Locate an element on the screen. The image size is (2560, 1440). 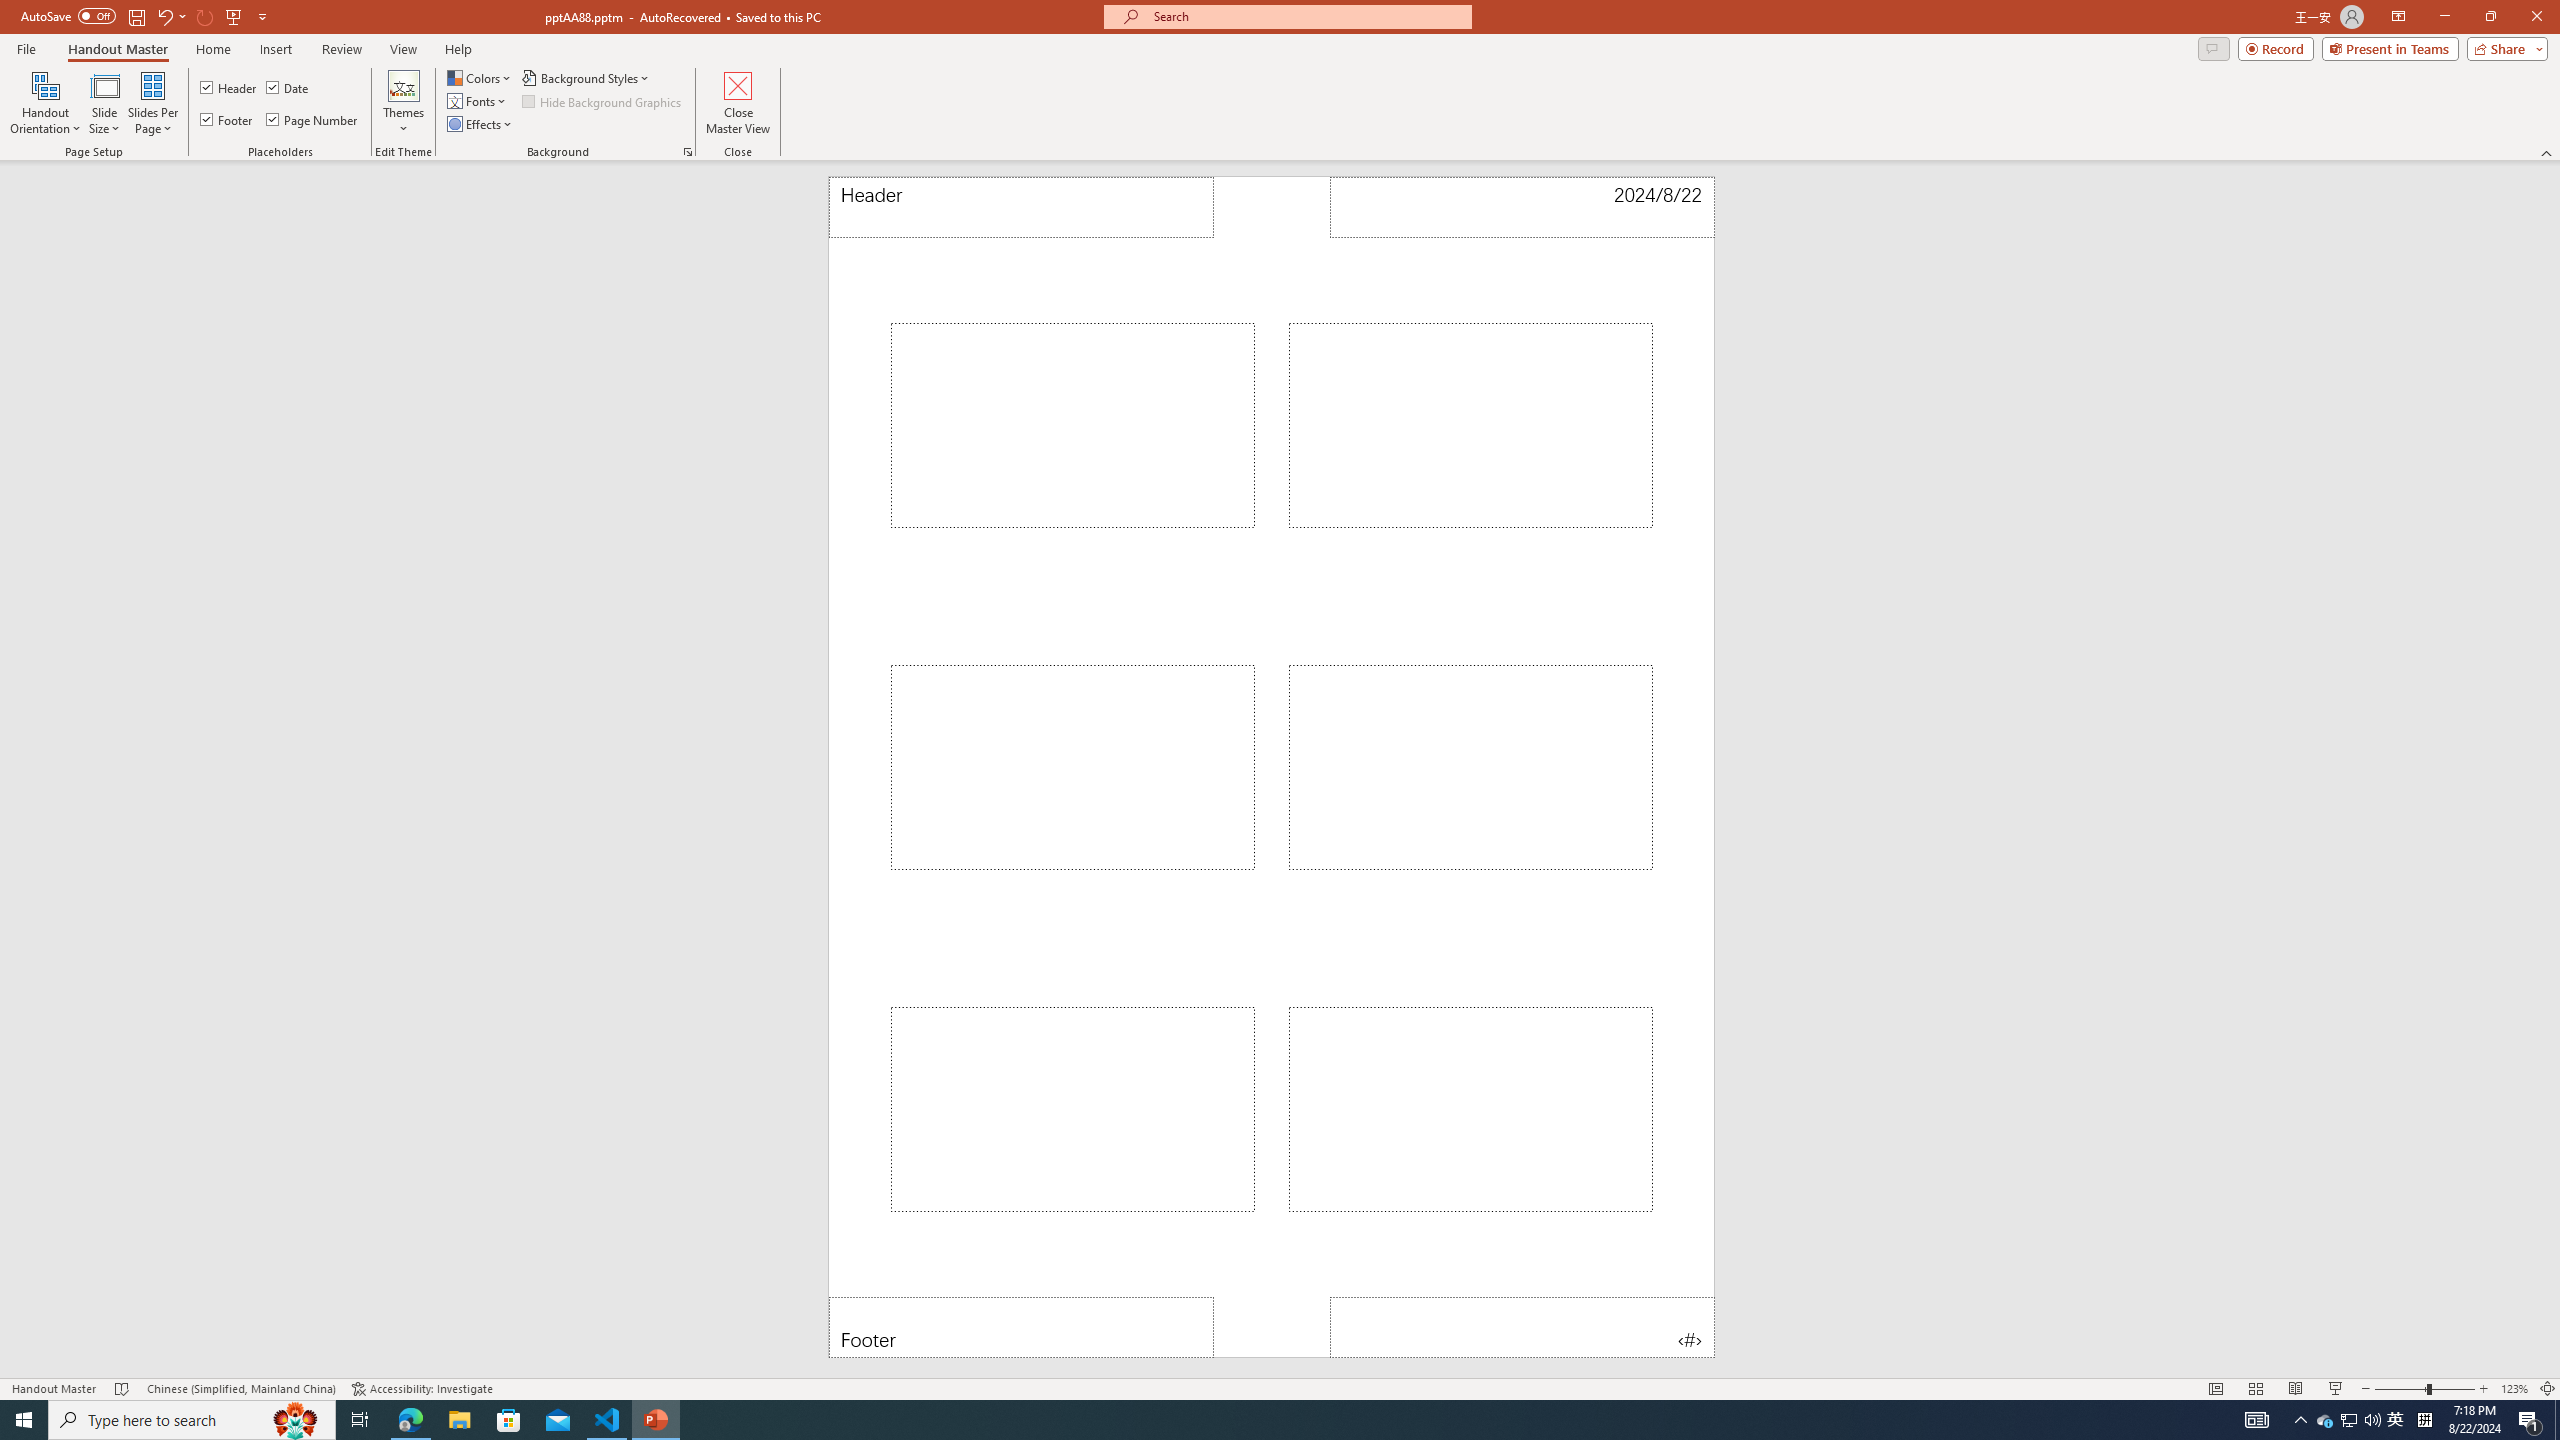
Handout Master is located at coordinates (117, 49).